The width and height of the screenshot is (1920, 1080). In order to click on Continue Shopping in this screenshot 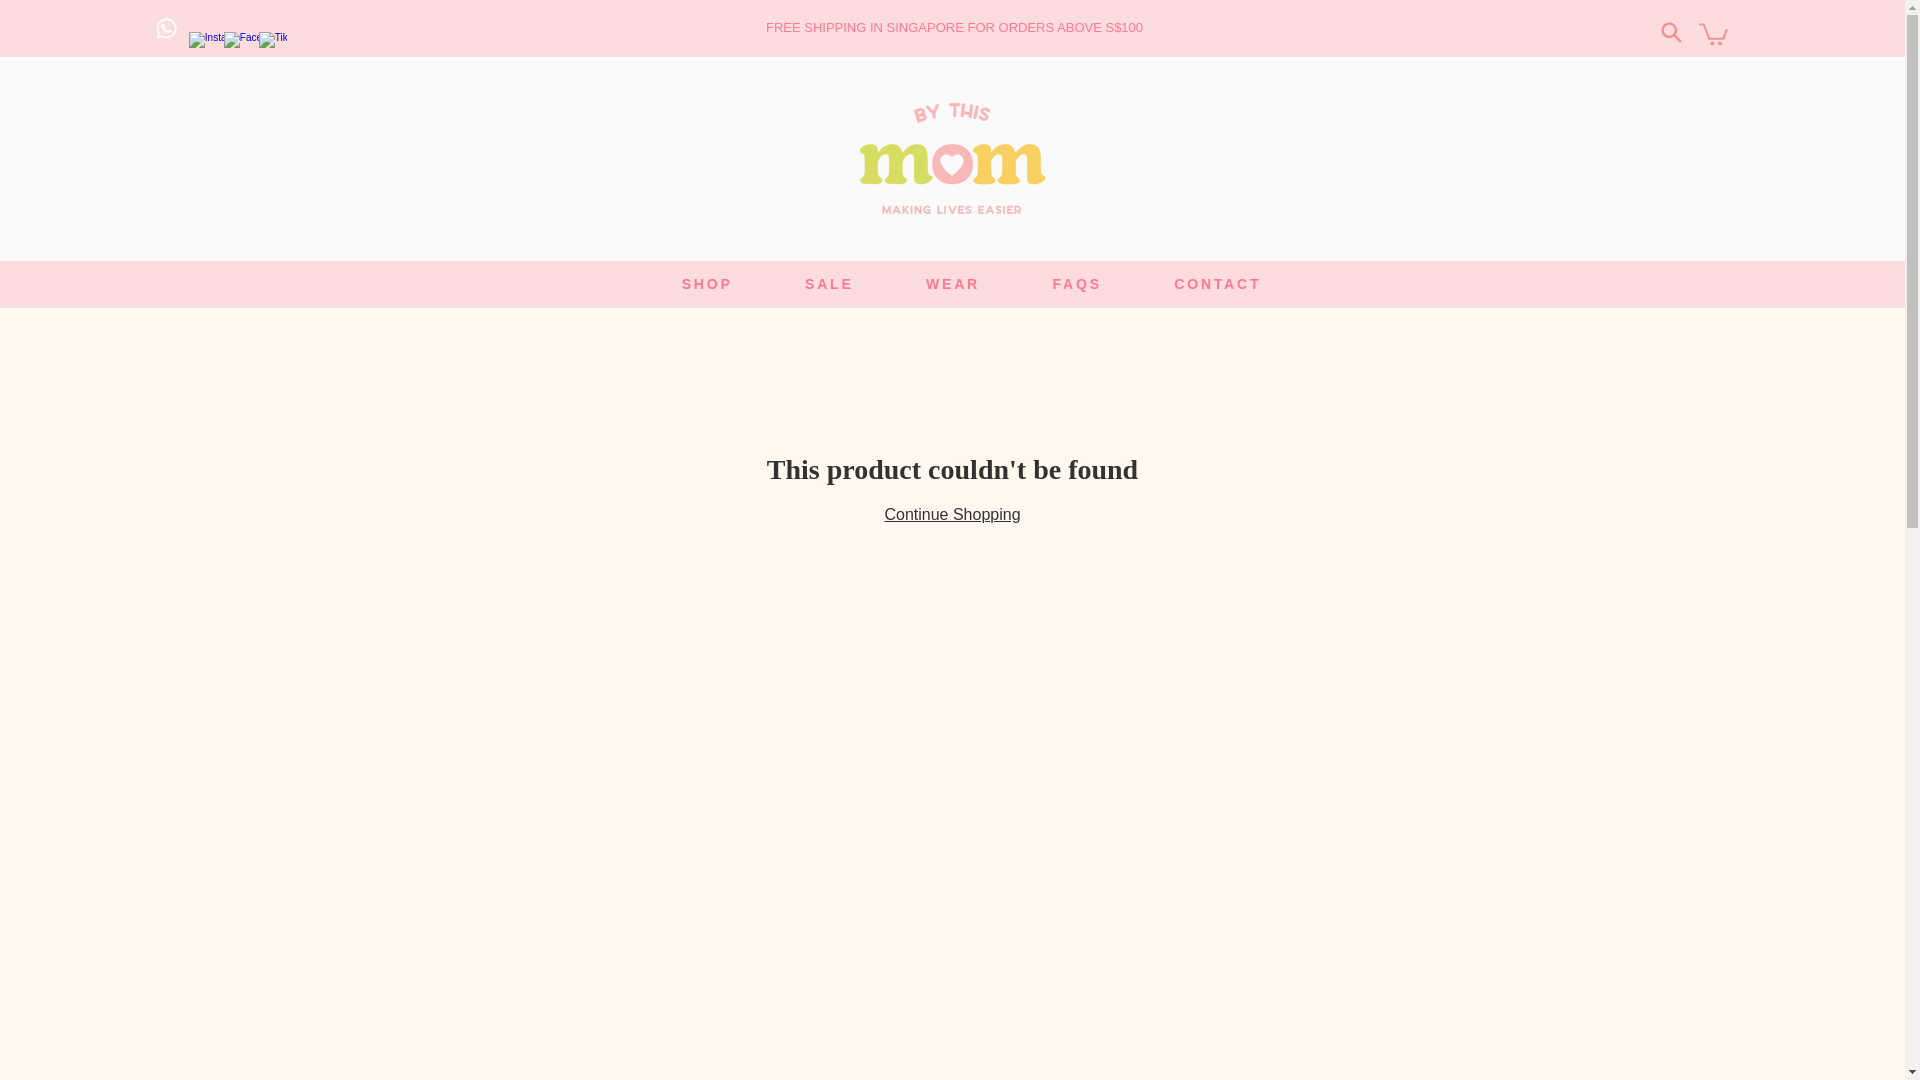, I will do `click(1217, 284)`.